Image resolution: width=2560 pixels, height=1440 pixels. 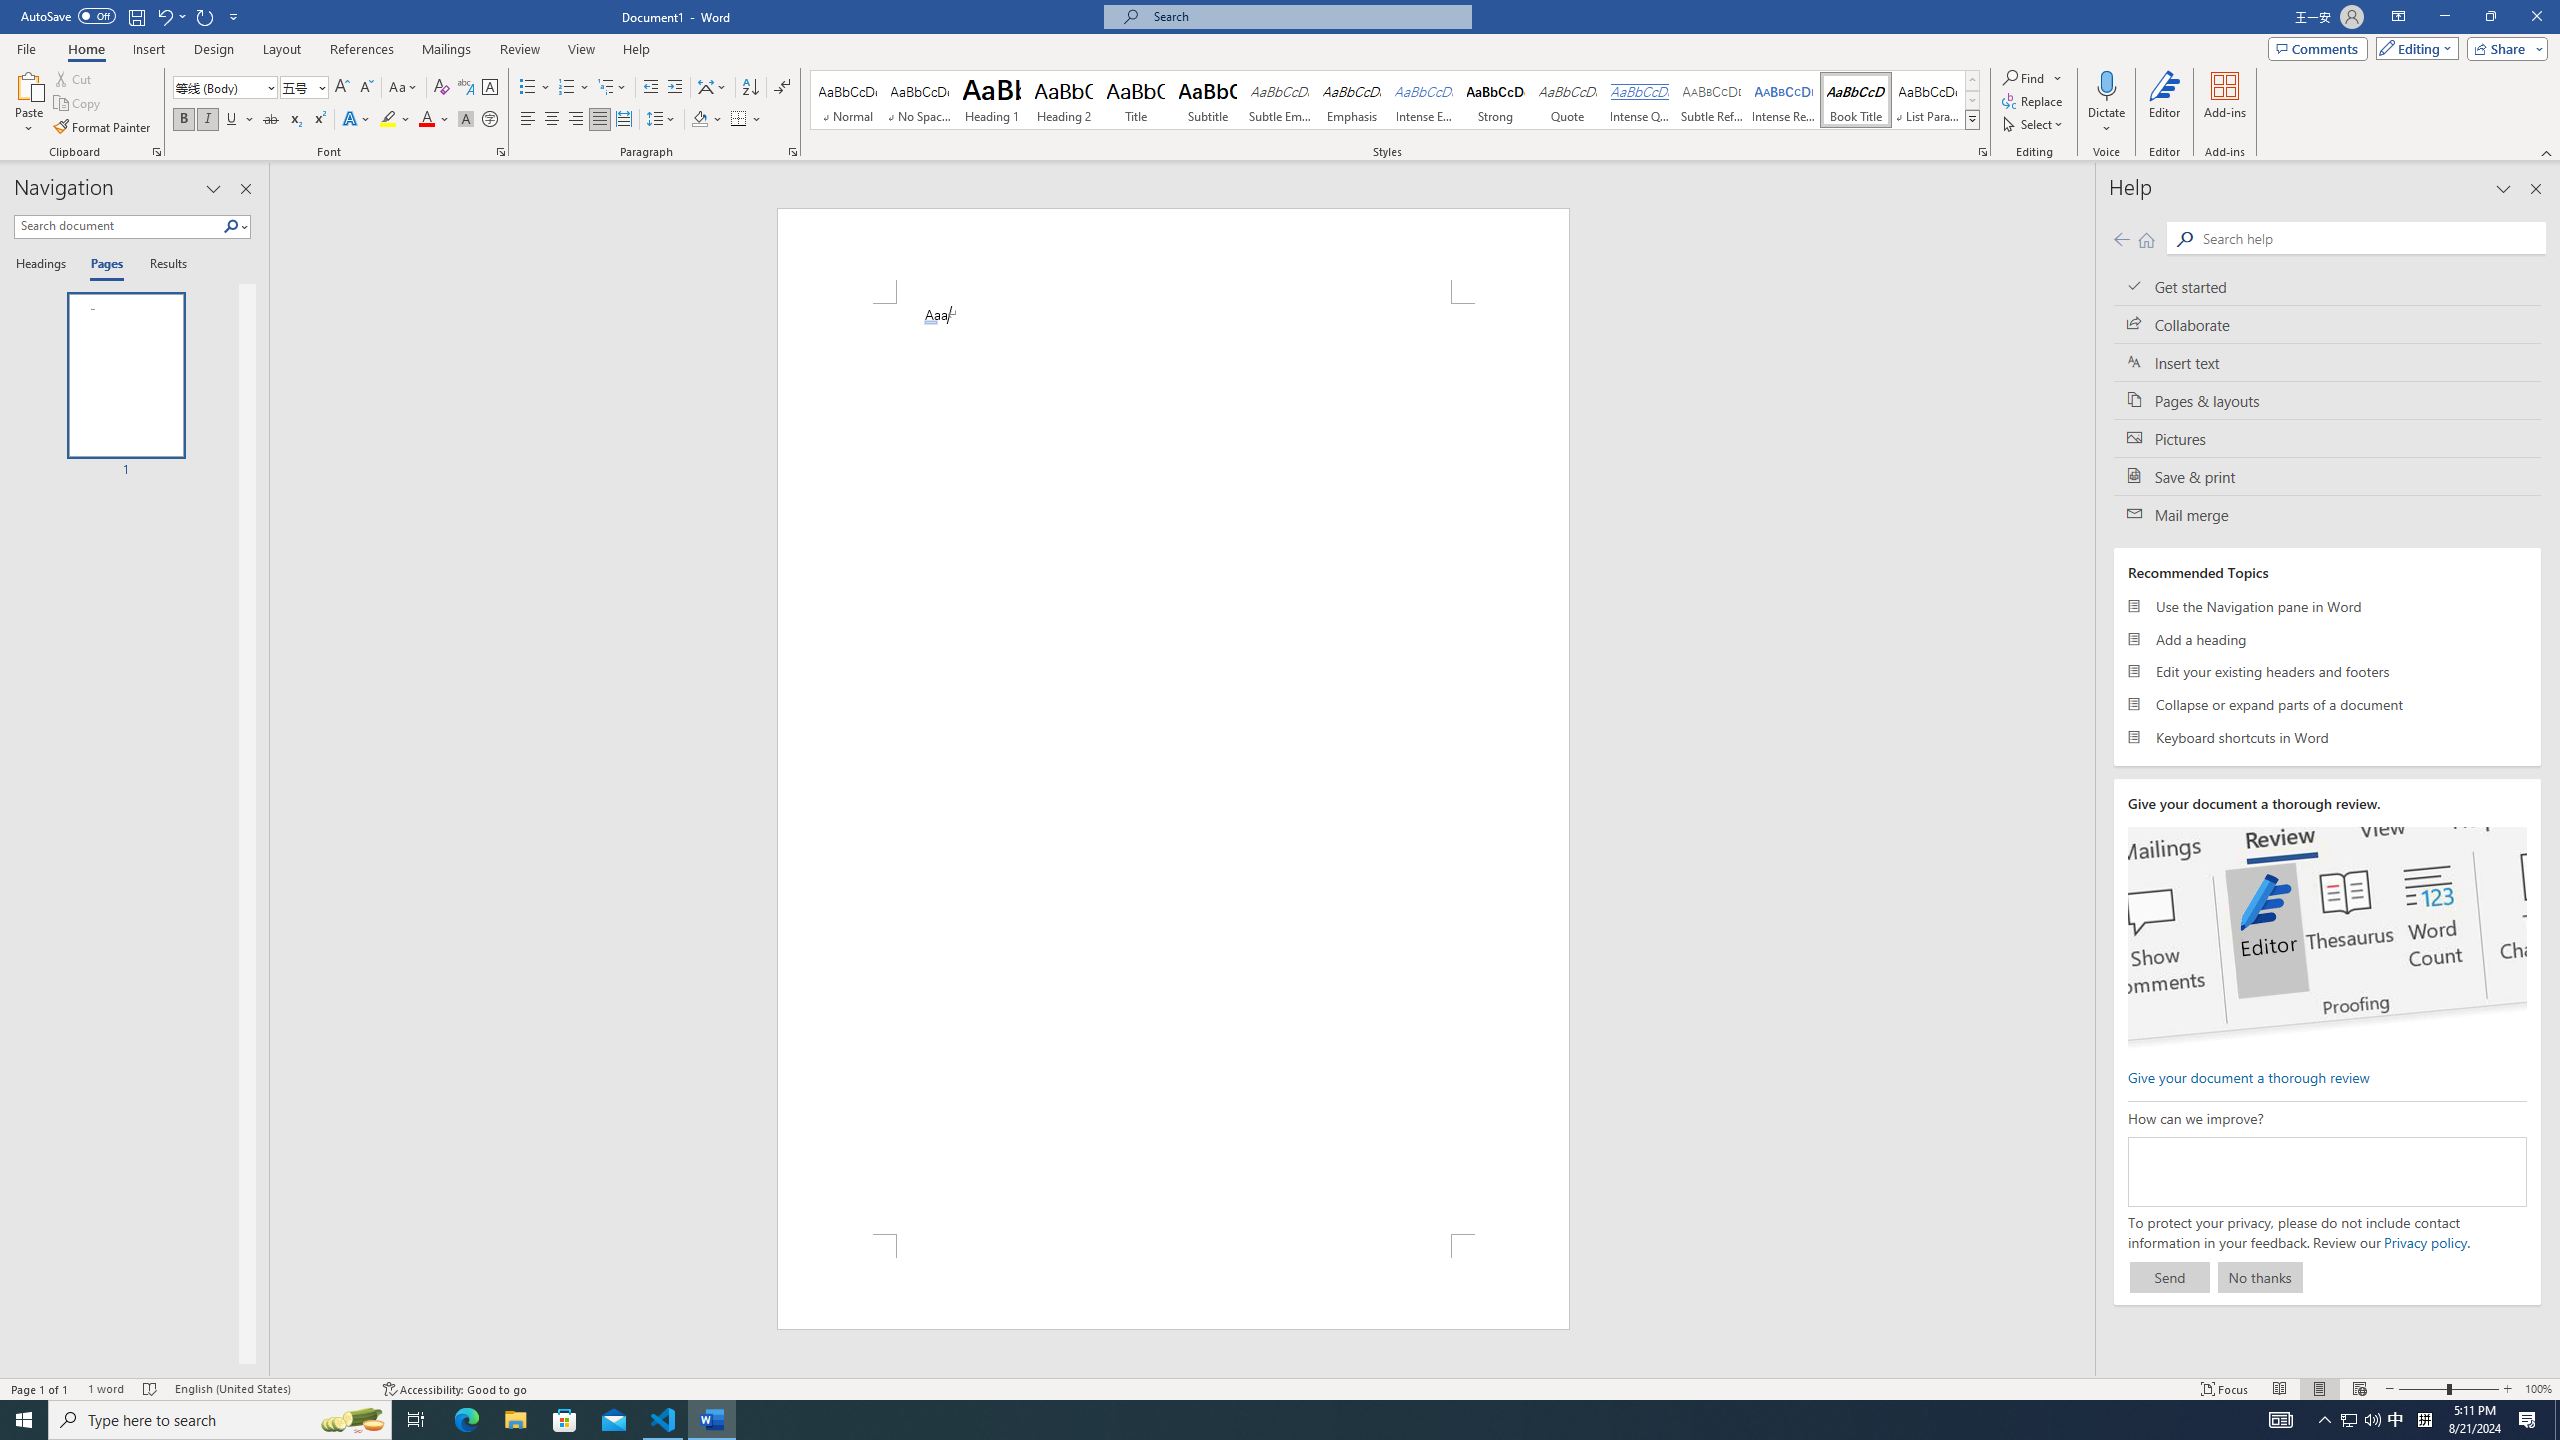 I want to click on Edit your existing headers and footers, so click(x=2328, y=672).